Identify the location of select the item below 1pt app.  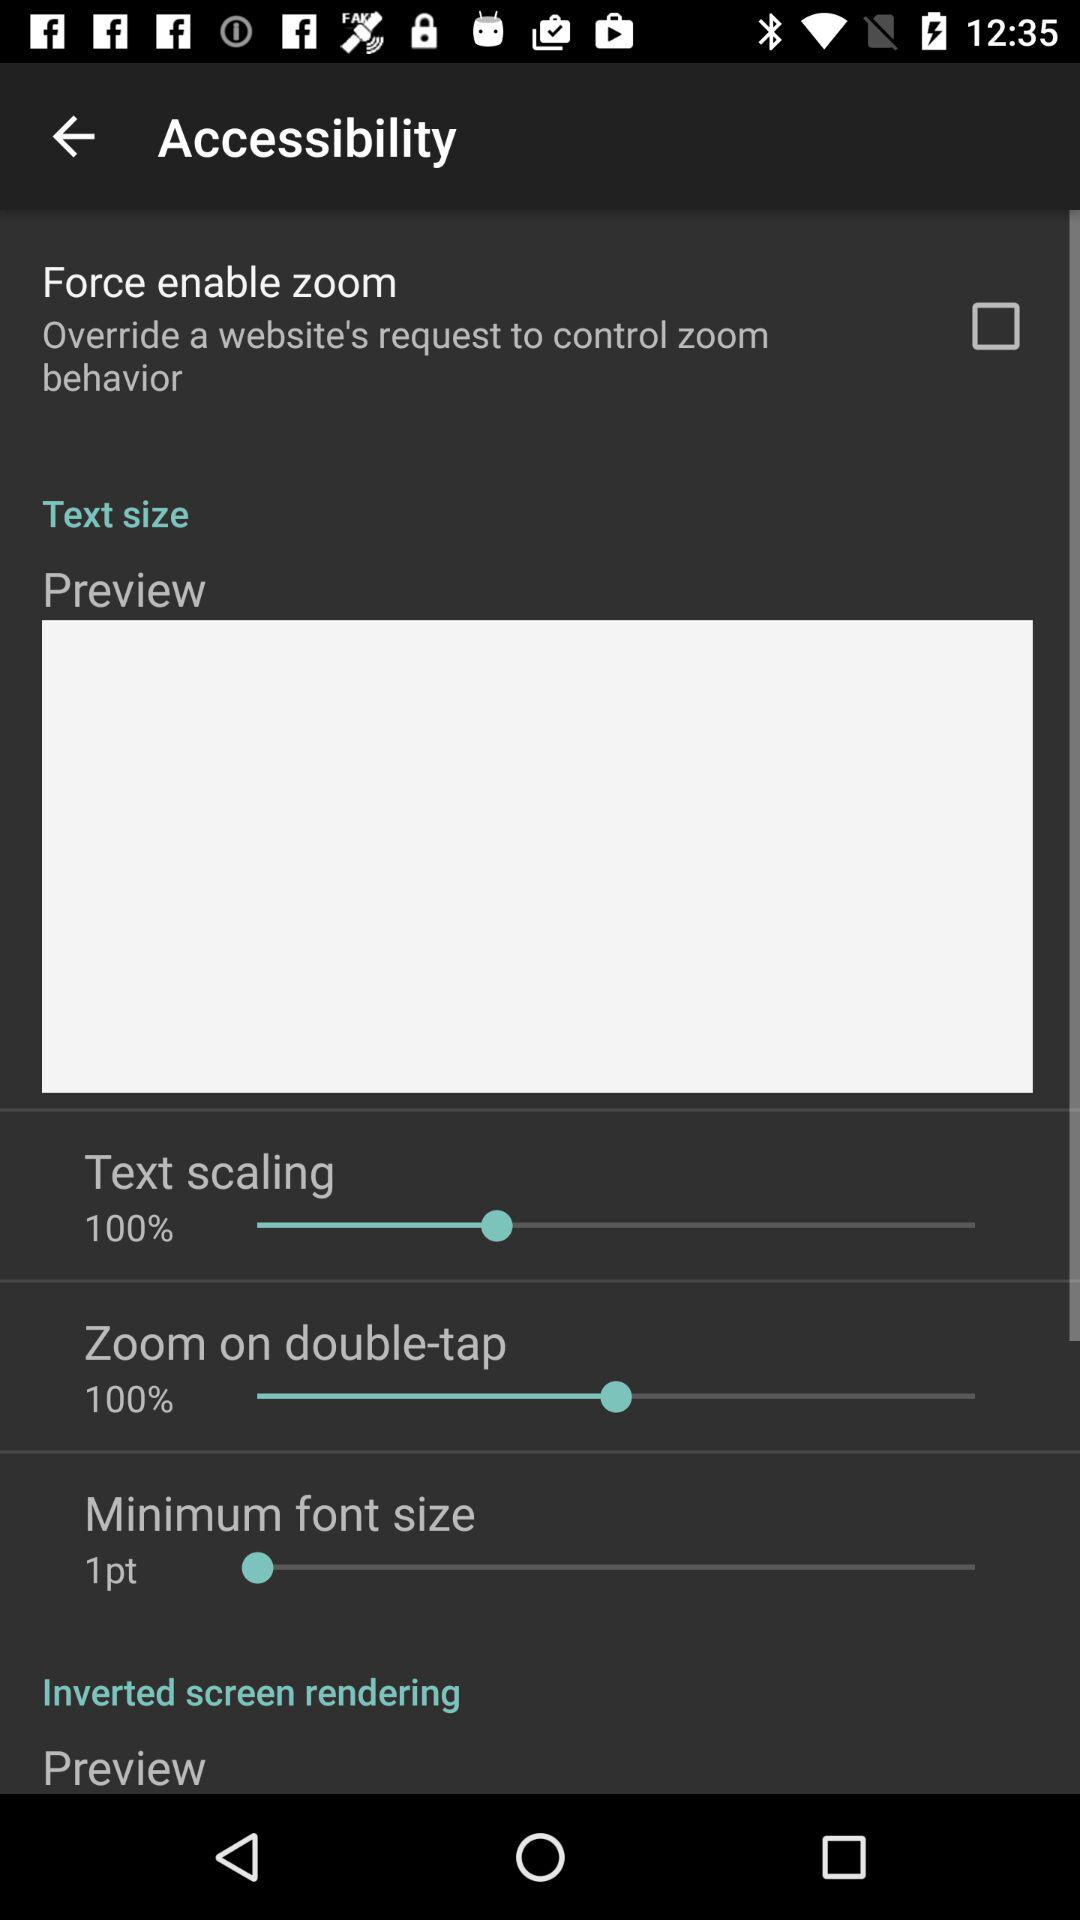
(540, 1670).